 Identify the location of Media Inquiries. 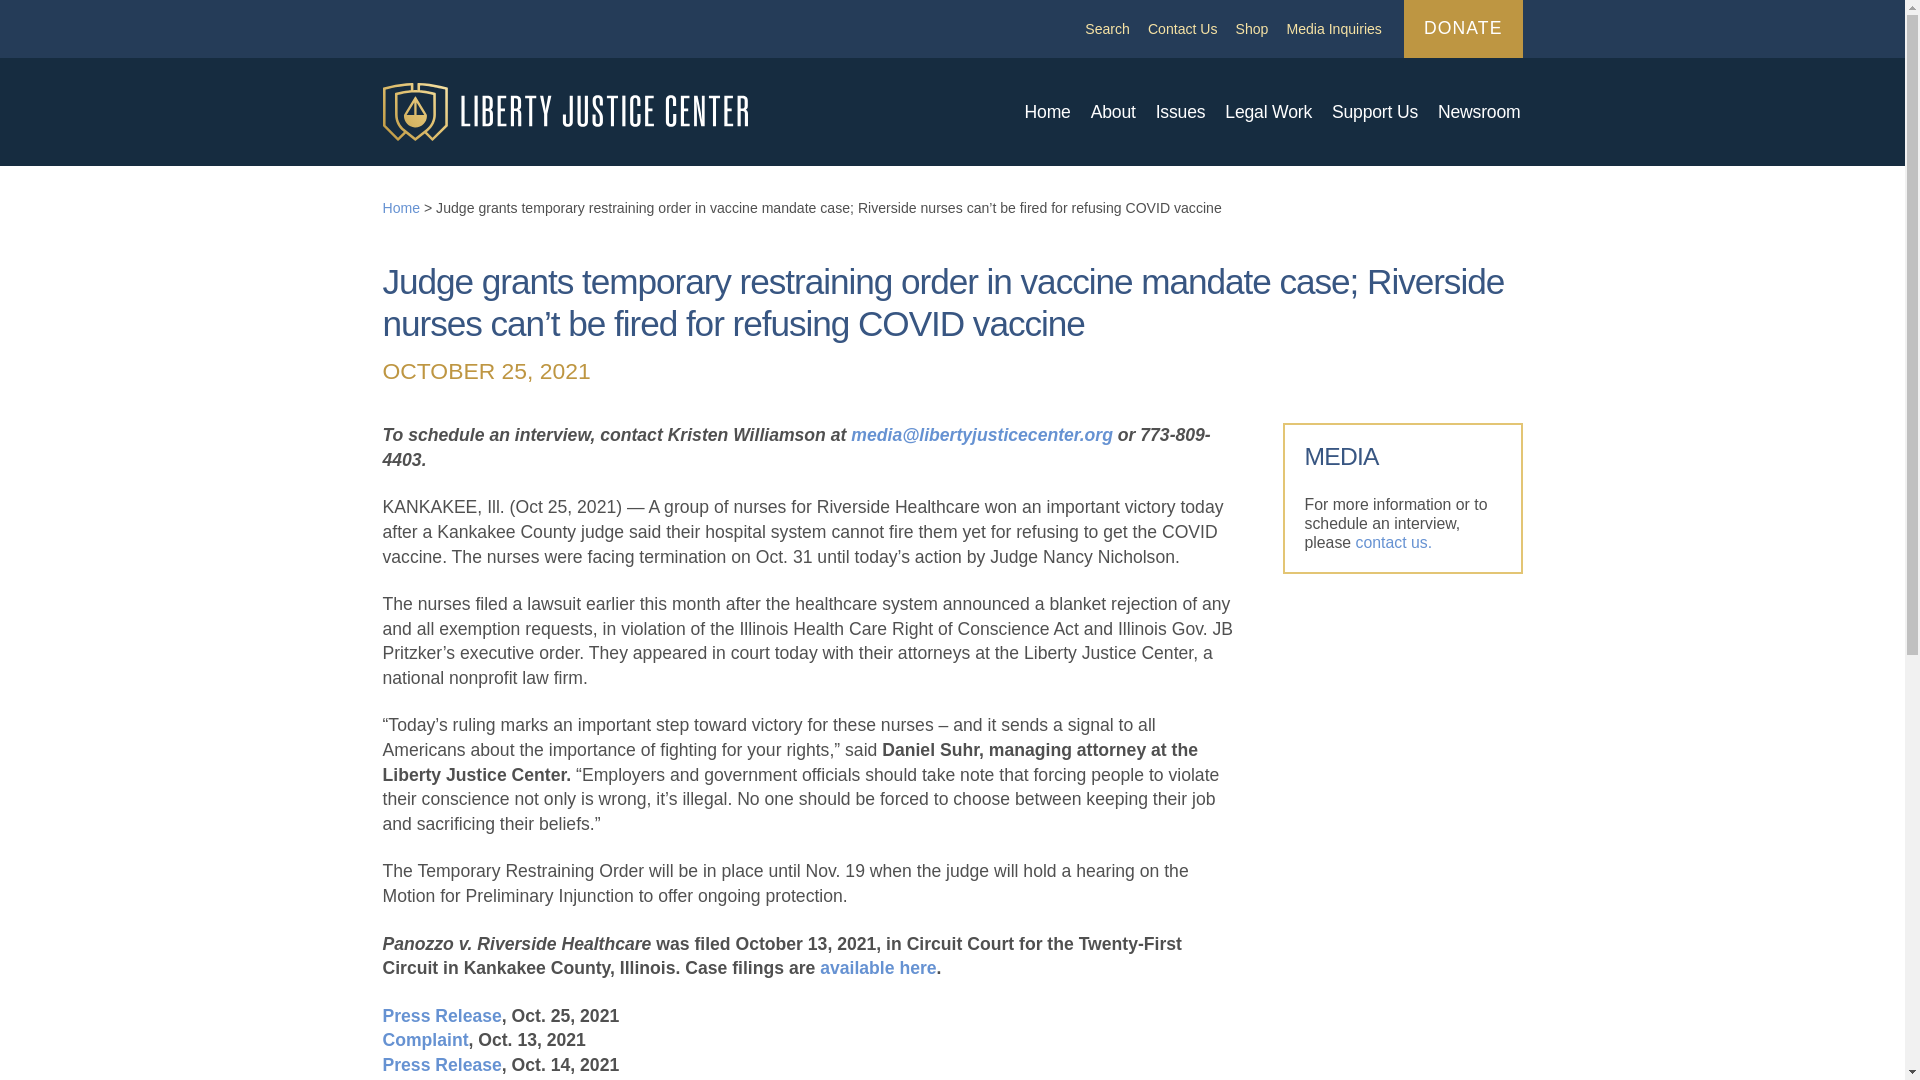
(1333, 28).